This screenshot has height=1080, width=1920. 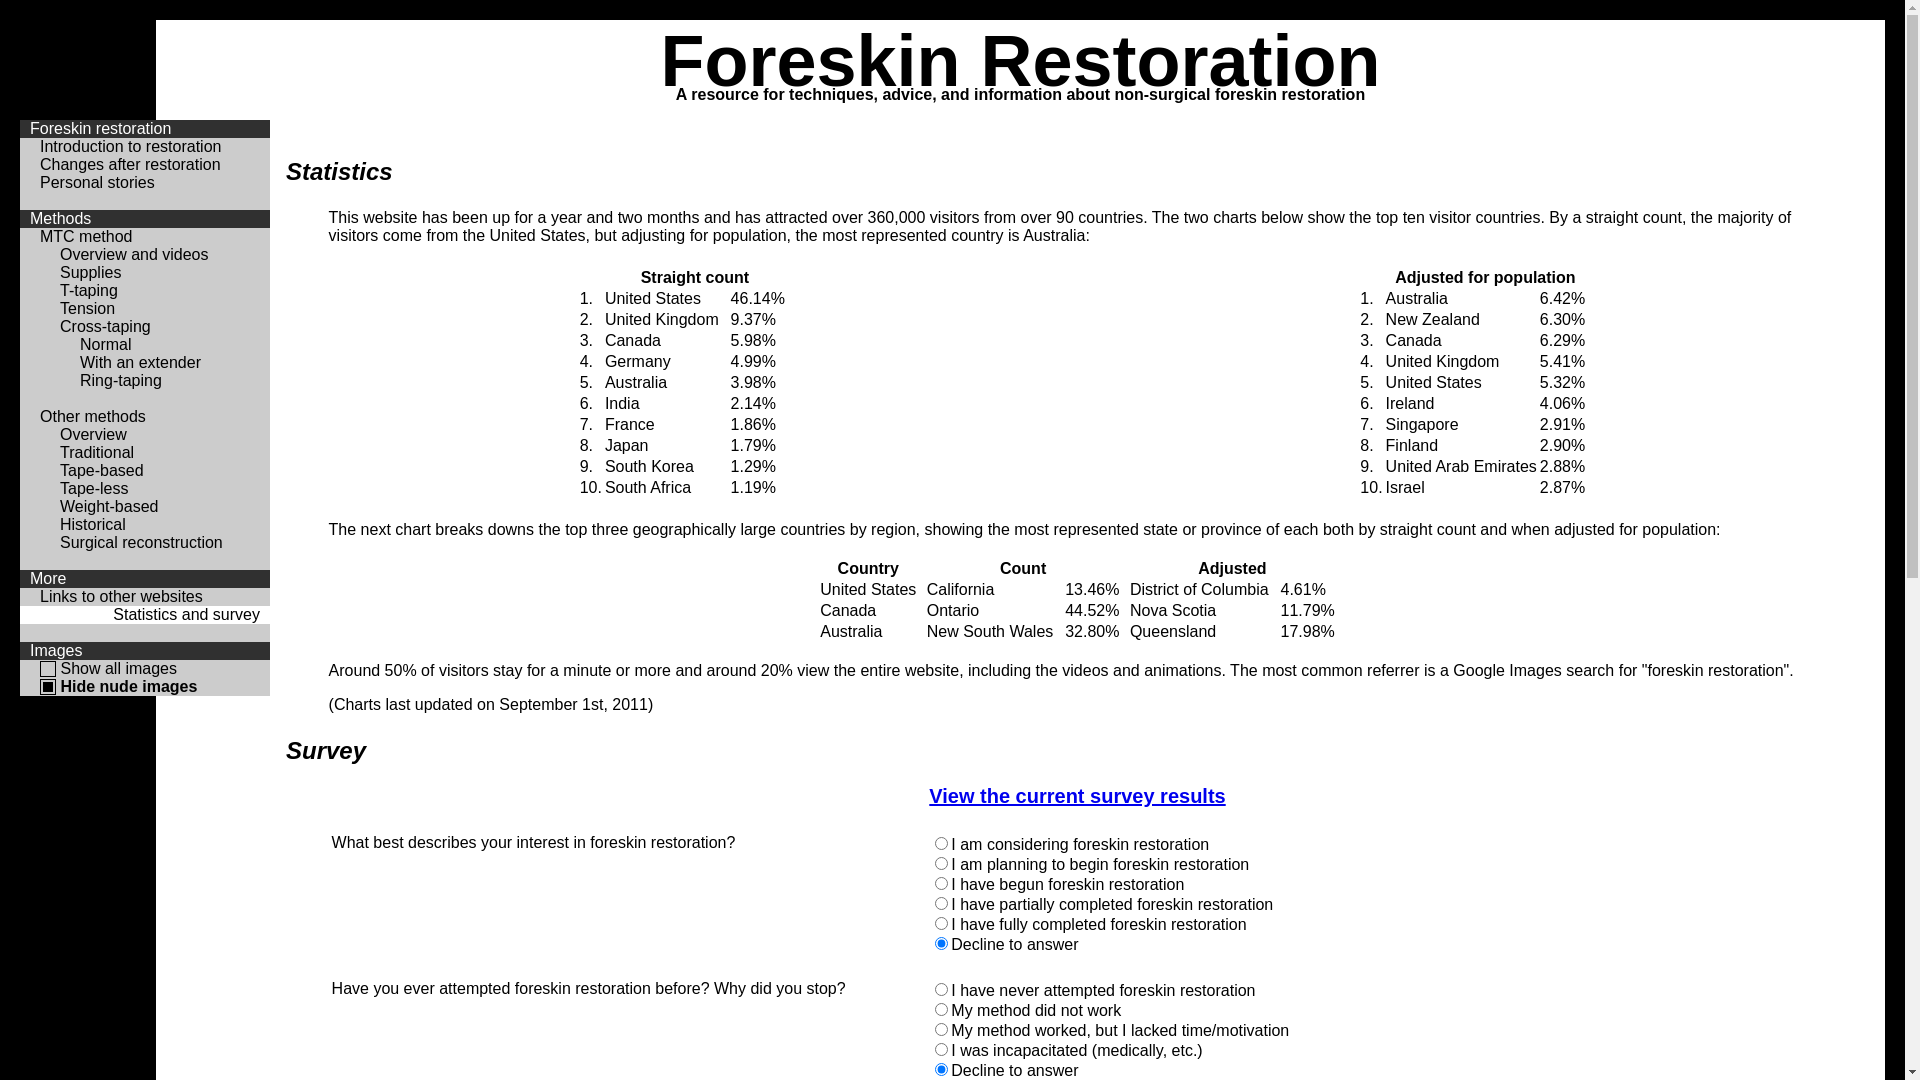 I want to click on Show all images, so click(x=118, y=668).